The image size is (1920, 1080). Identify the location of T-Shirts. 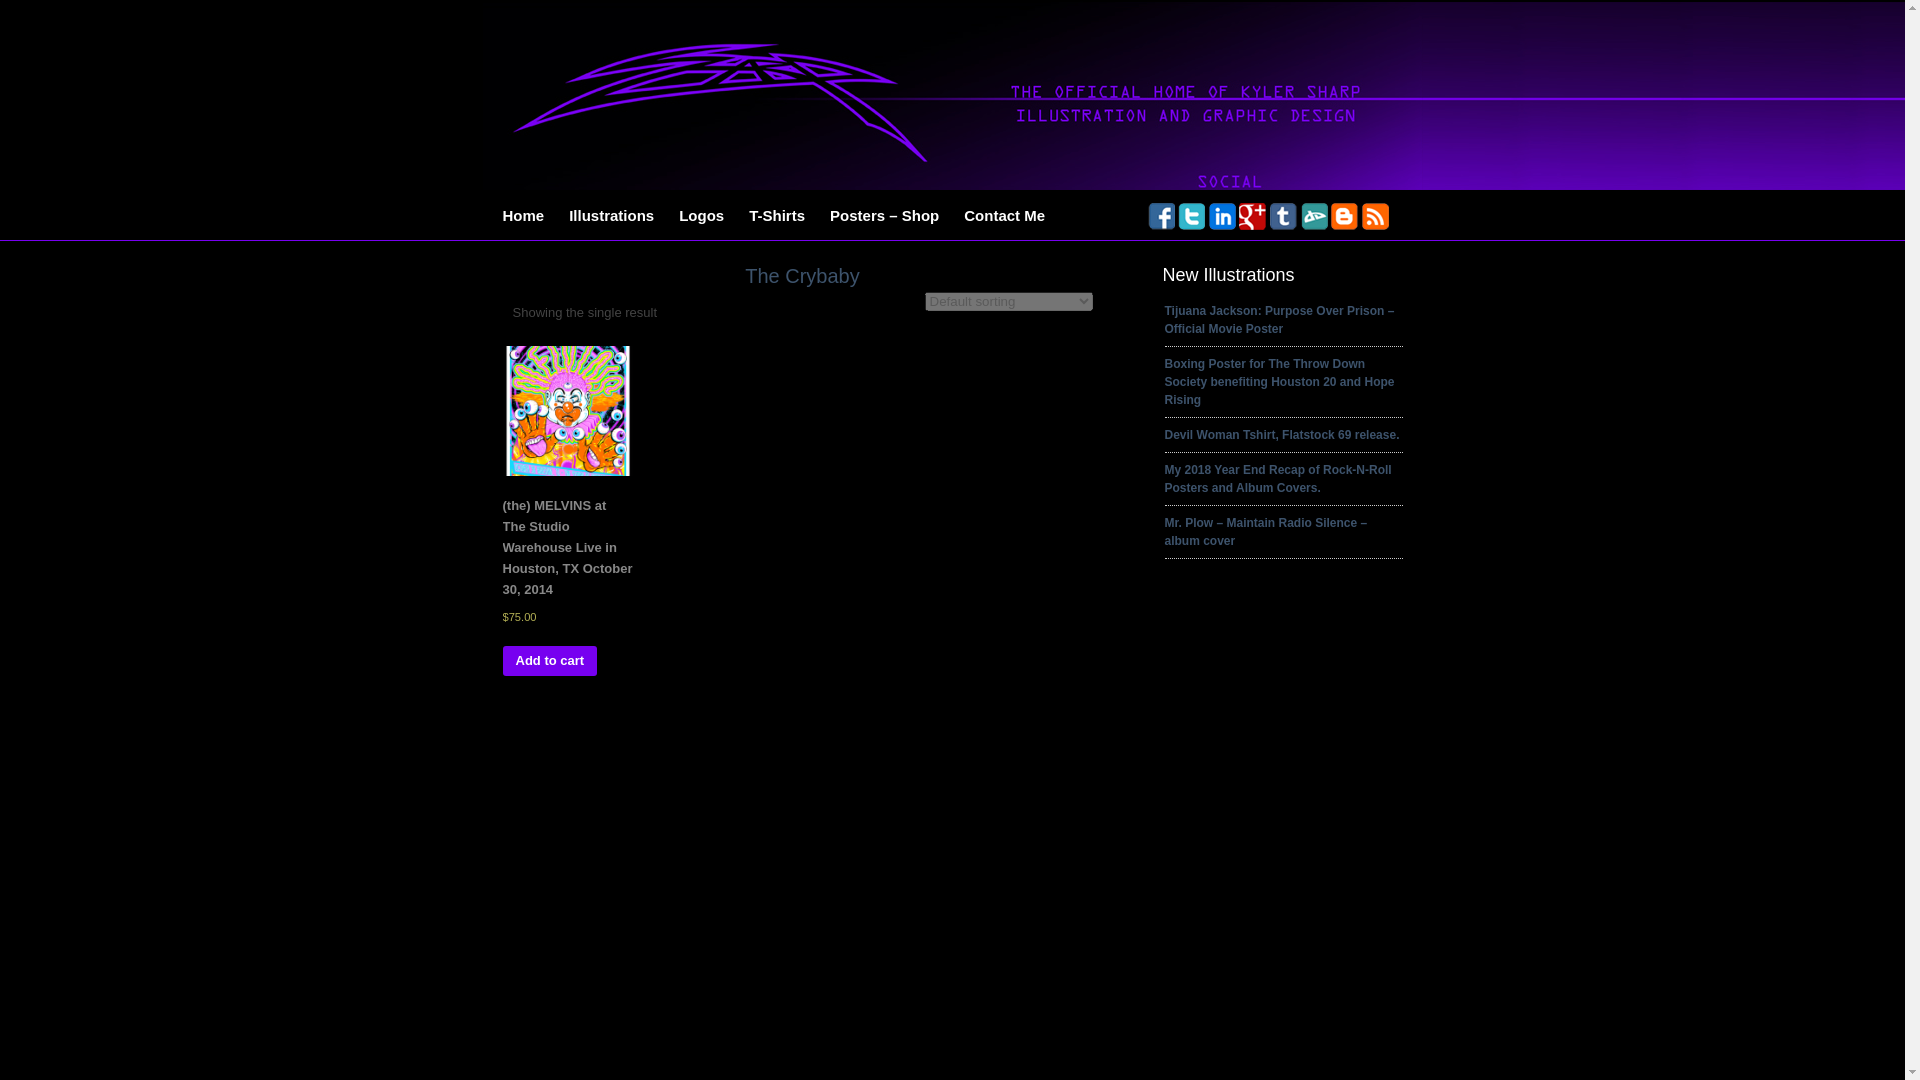
(776, 216).